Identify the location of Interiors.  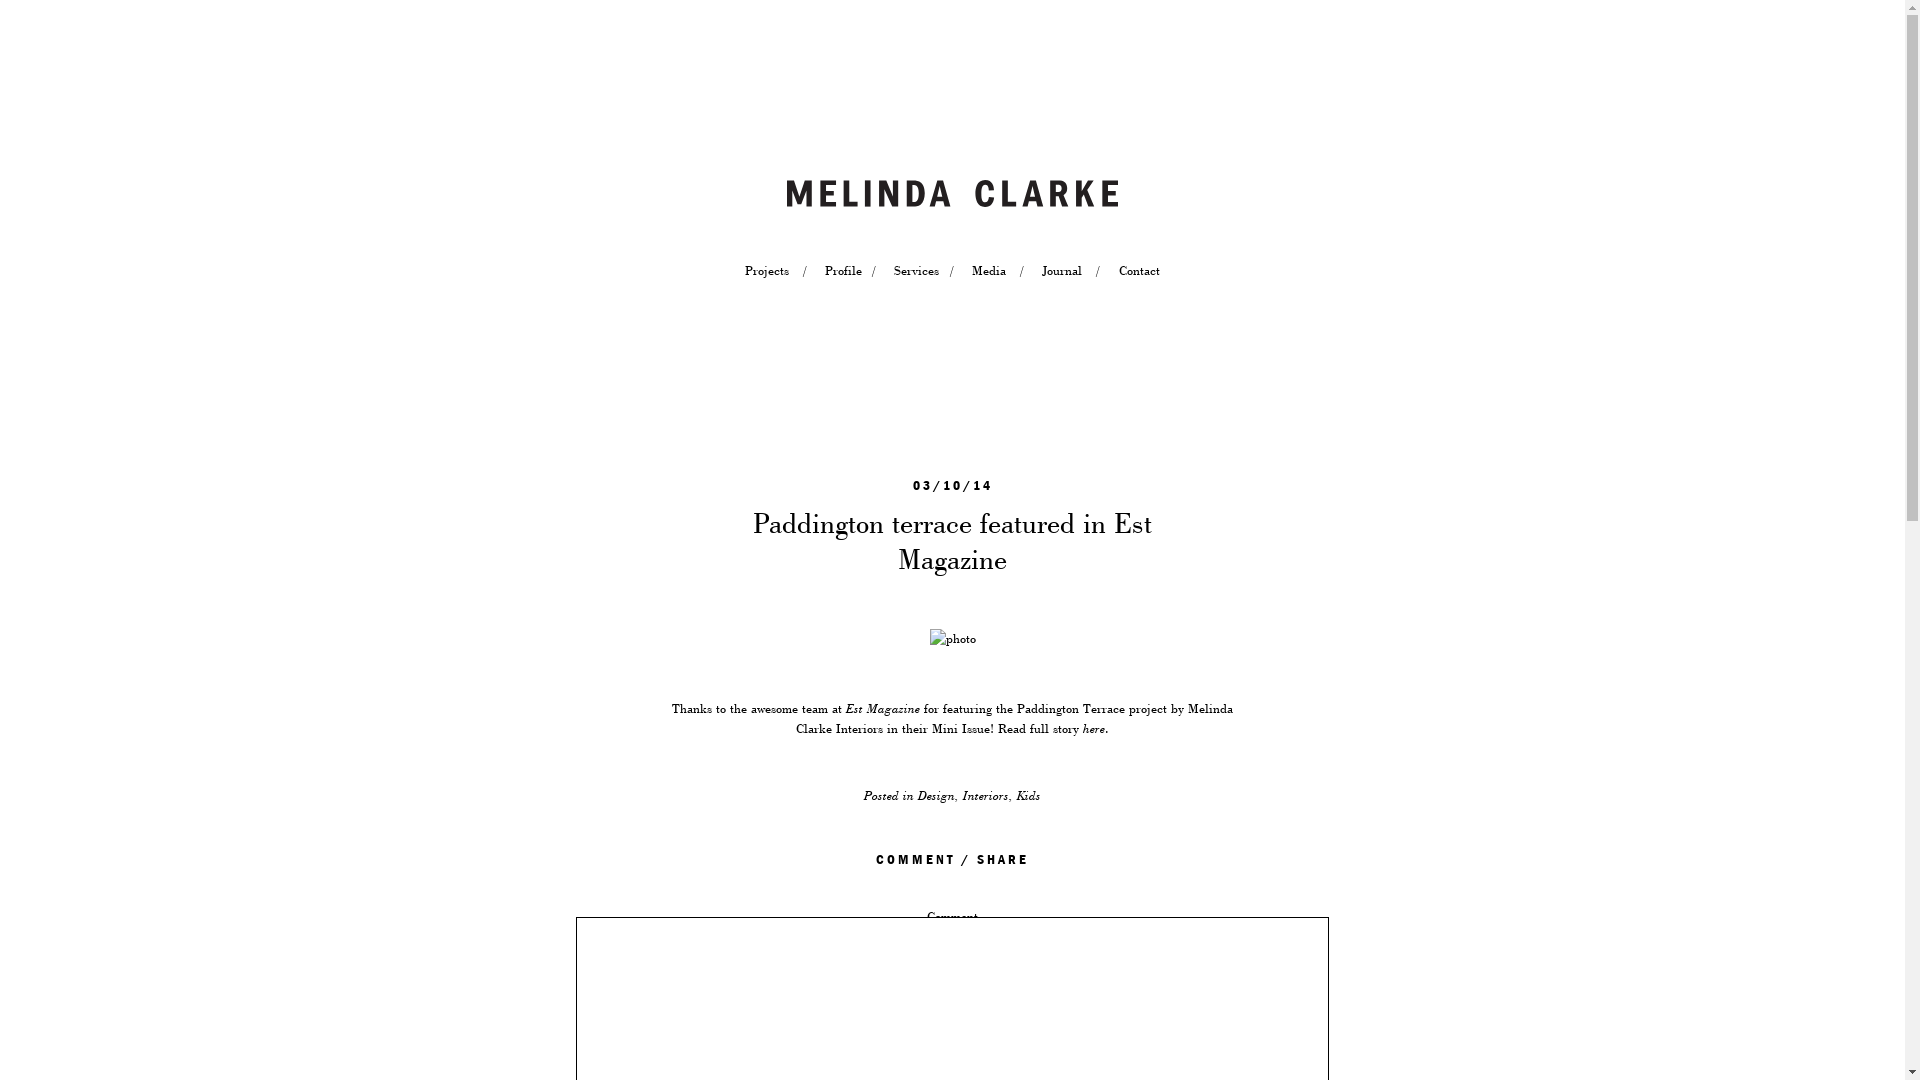
(986, 796).